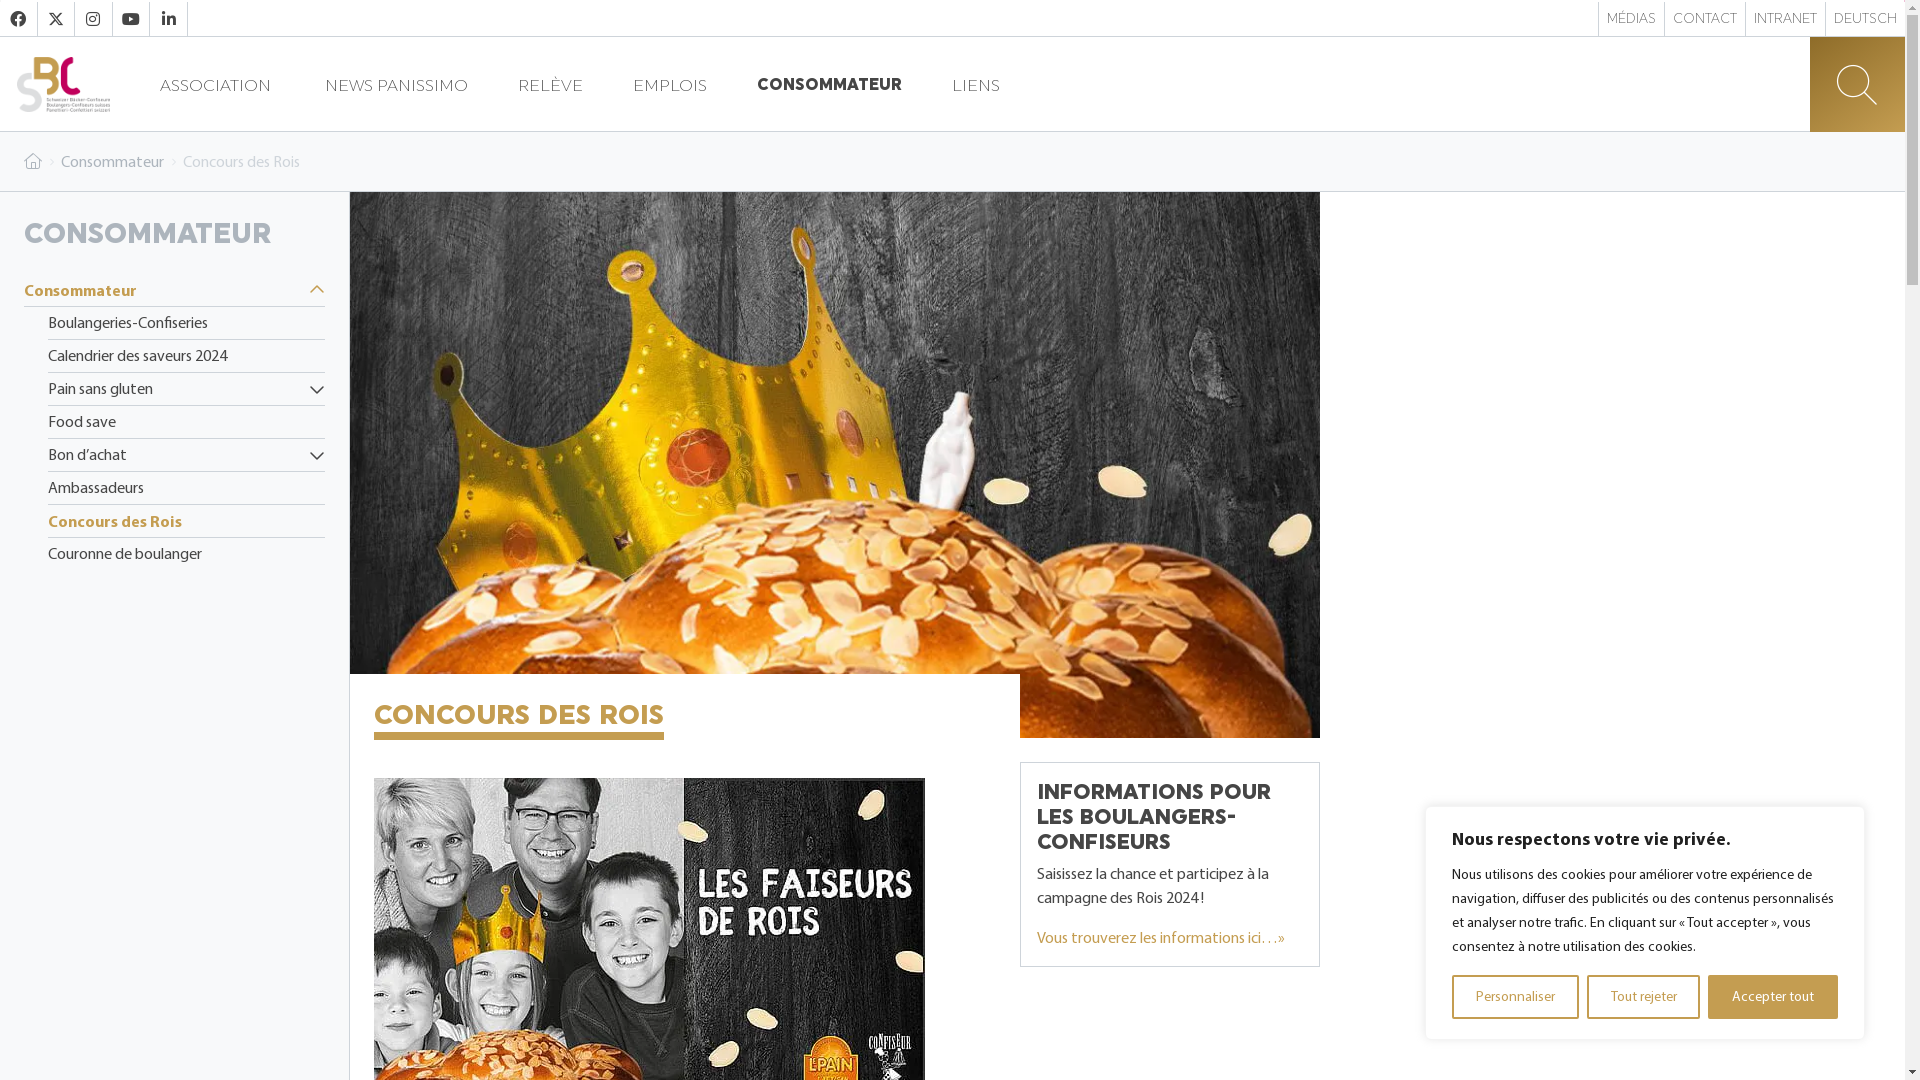 Image resolution: width=1920 pixels, height=1080 pixels. Describe the element at coordinates (186, 389) in the screenshot. I see `Pain sans gluten` at that location.